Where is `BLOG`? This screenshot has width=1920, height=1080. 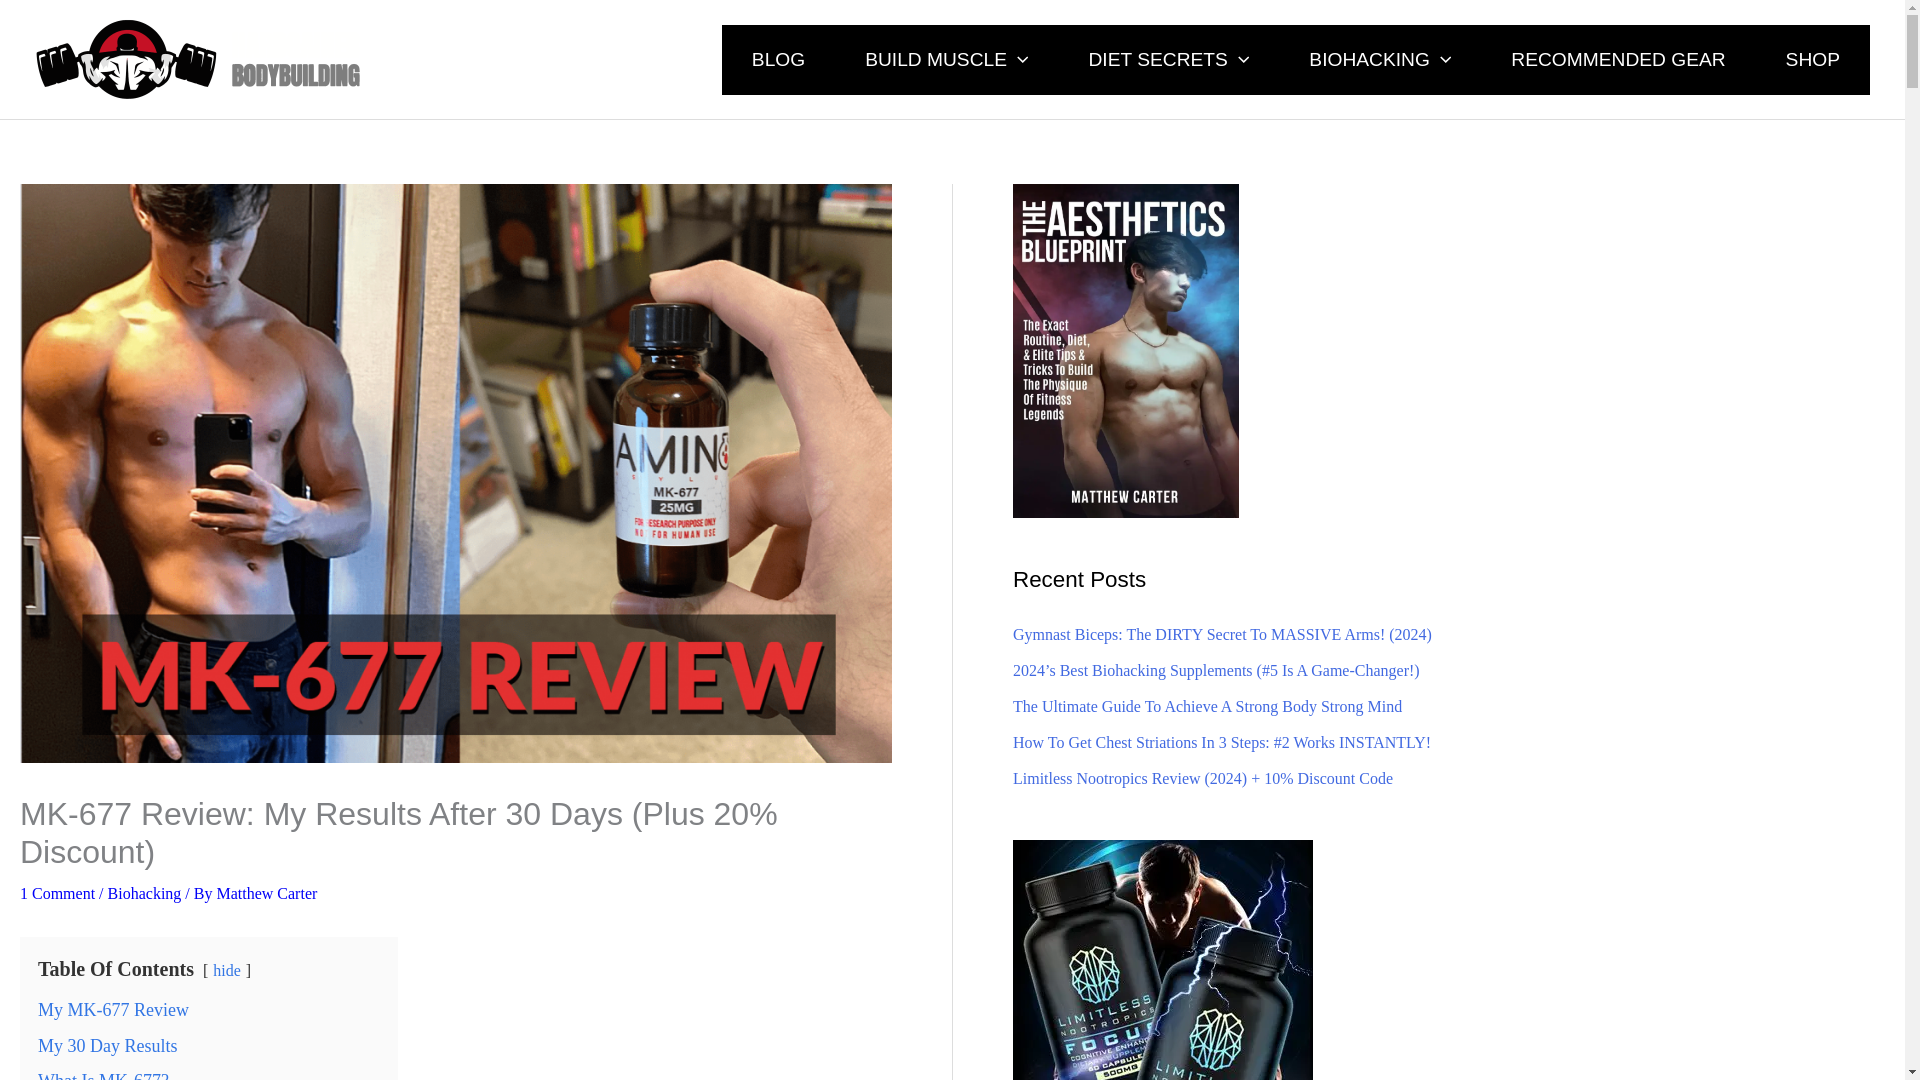 BLOG is located at coordinates (778, 58).